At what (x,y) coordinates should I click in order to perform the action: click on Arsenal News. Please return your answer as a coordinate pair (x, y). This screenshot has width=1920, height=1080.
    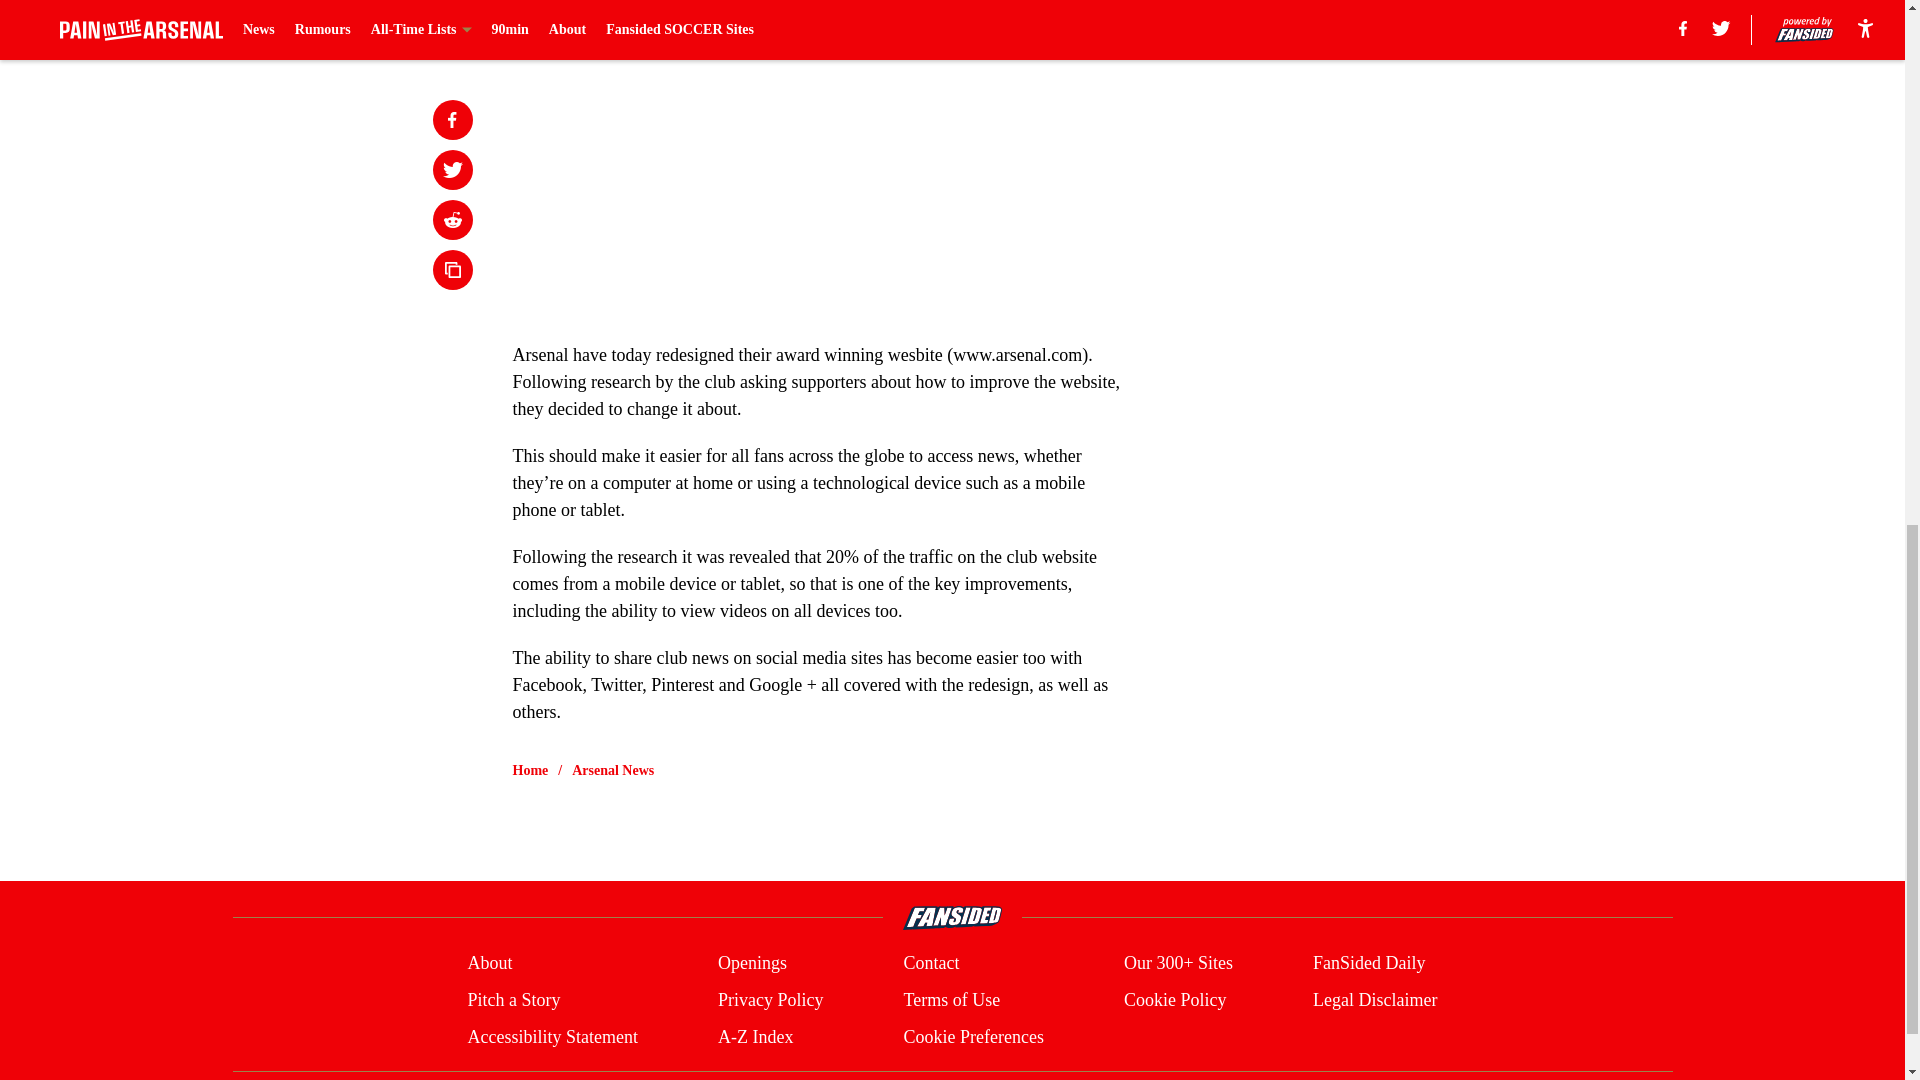
    Looking at the image, I should click on (613, 770).